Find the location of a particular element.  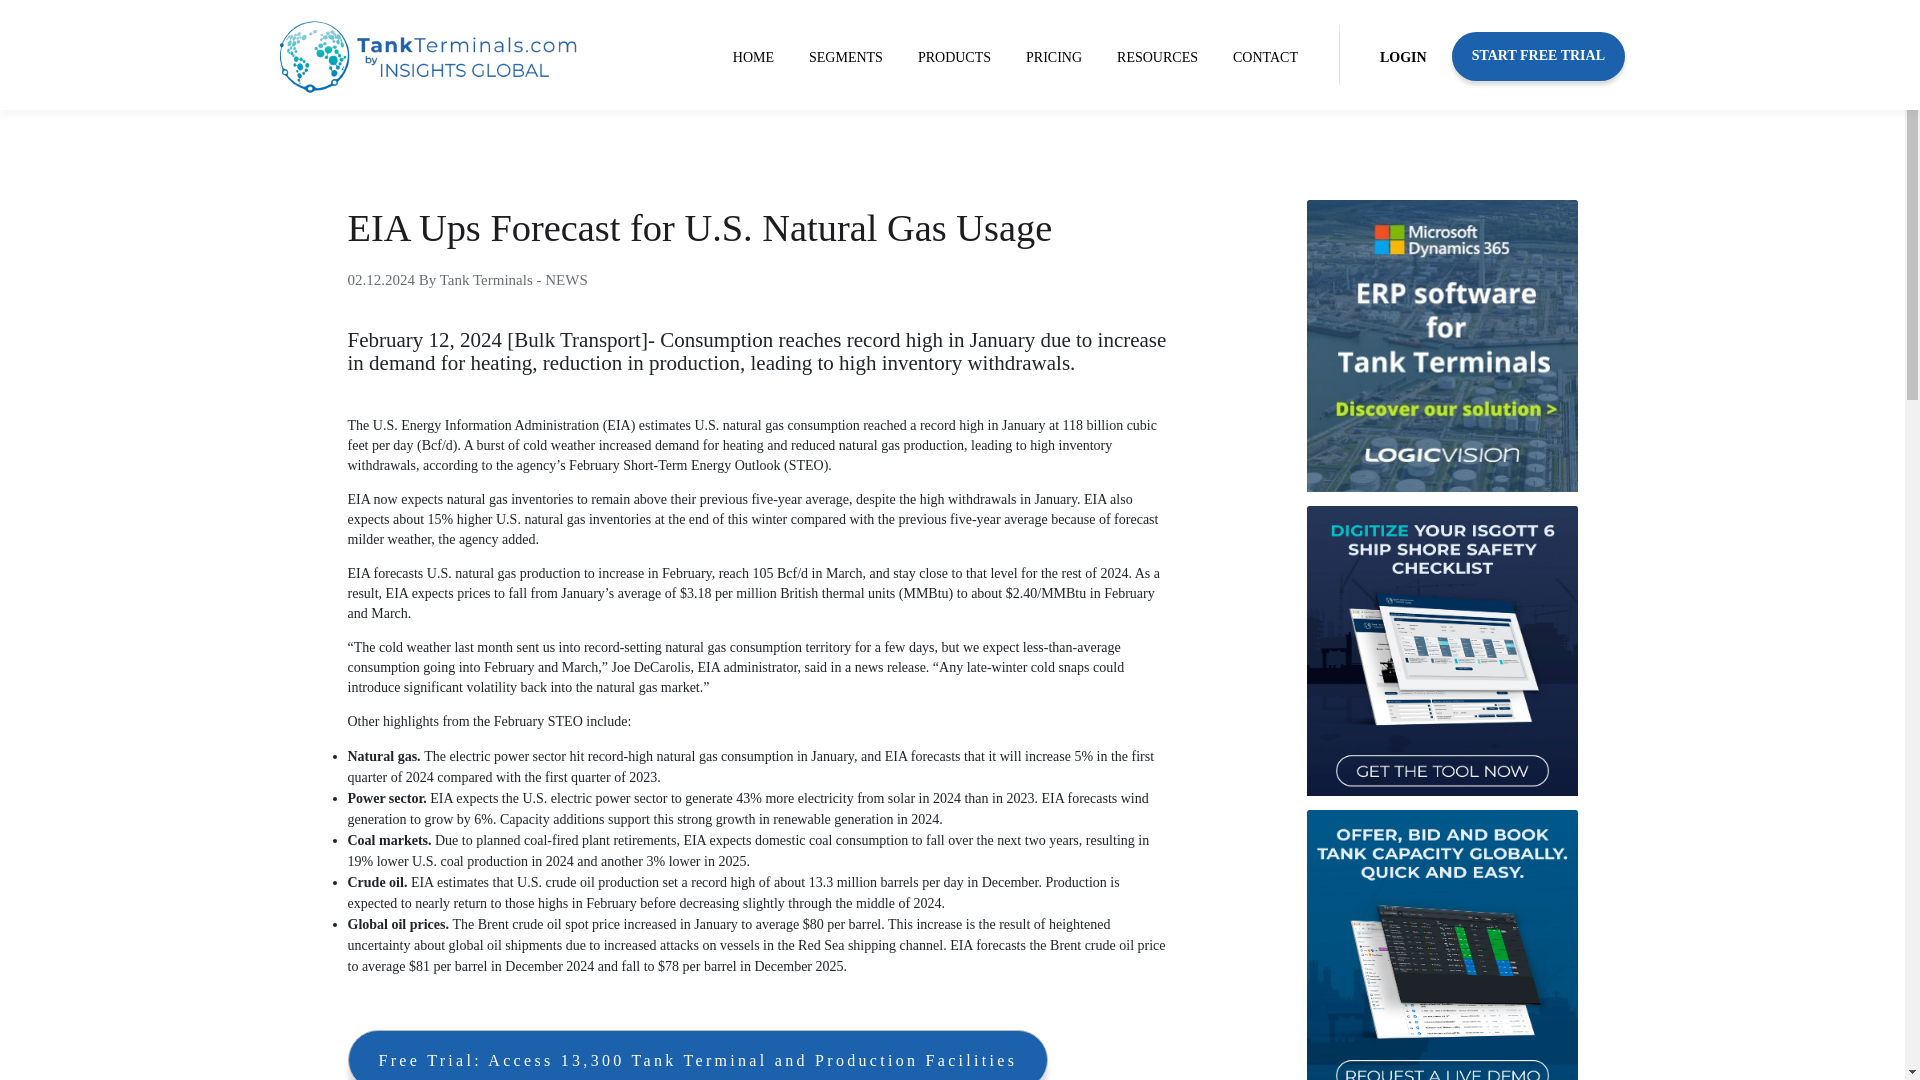

PRODUCTS is located at coordinates (954, 58).